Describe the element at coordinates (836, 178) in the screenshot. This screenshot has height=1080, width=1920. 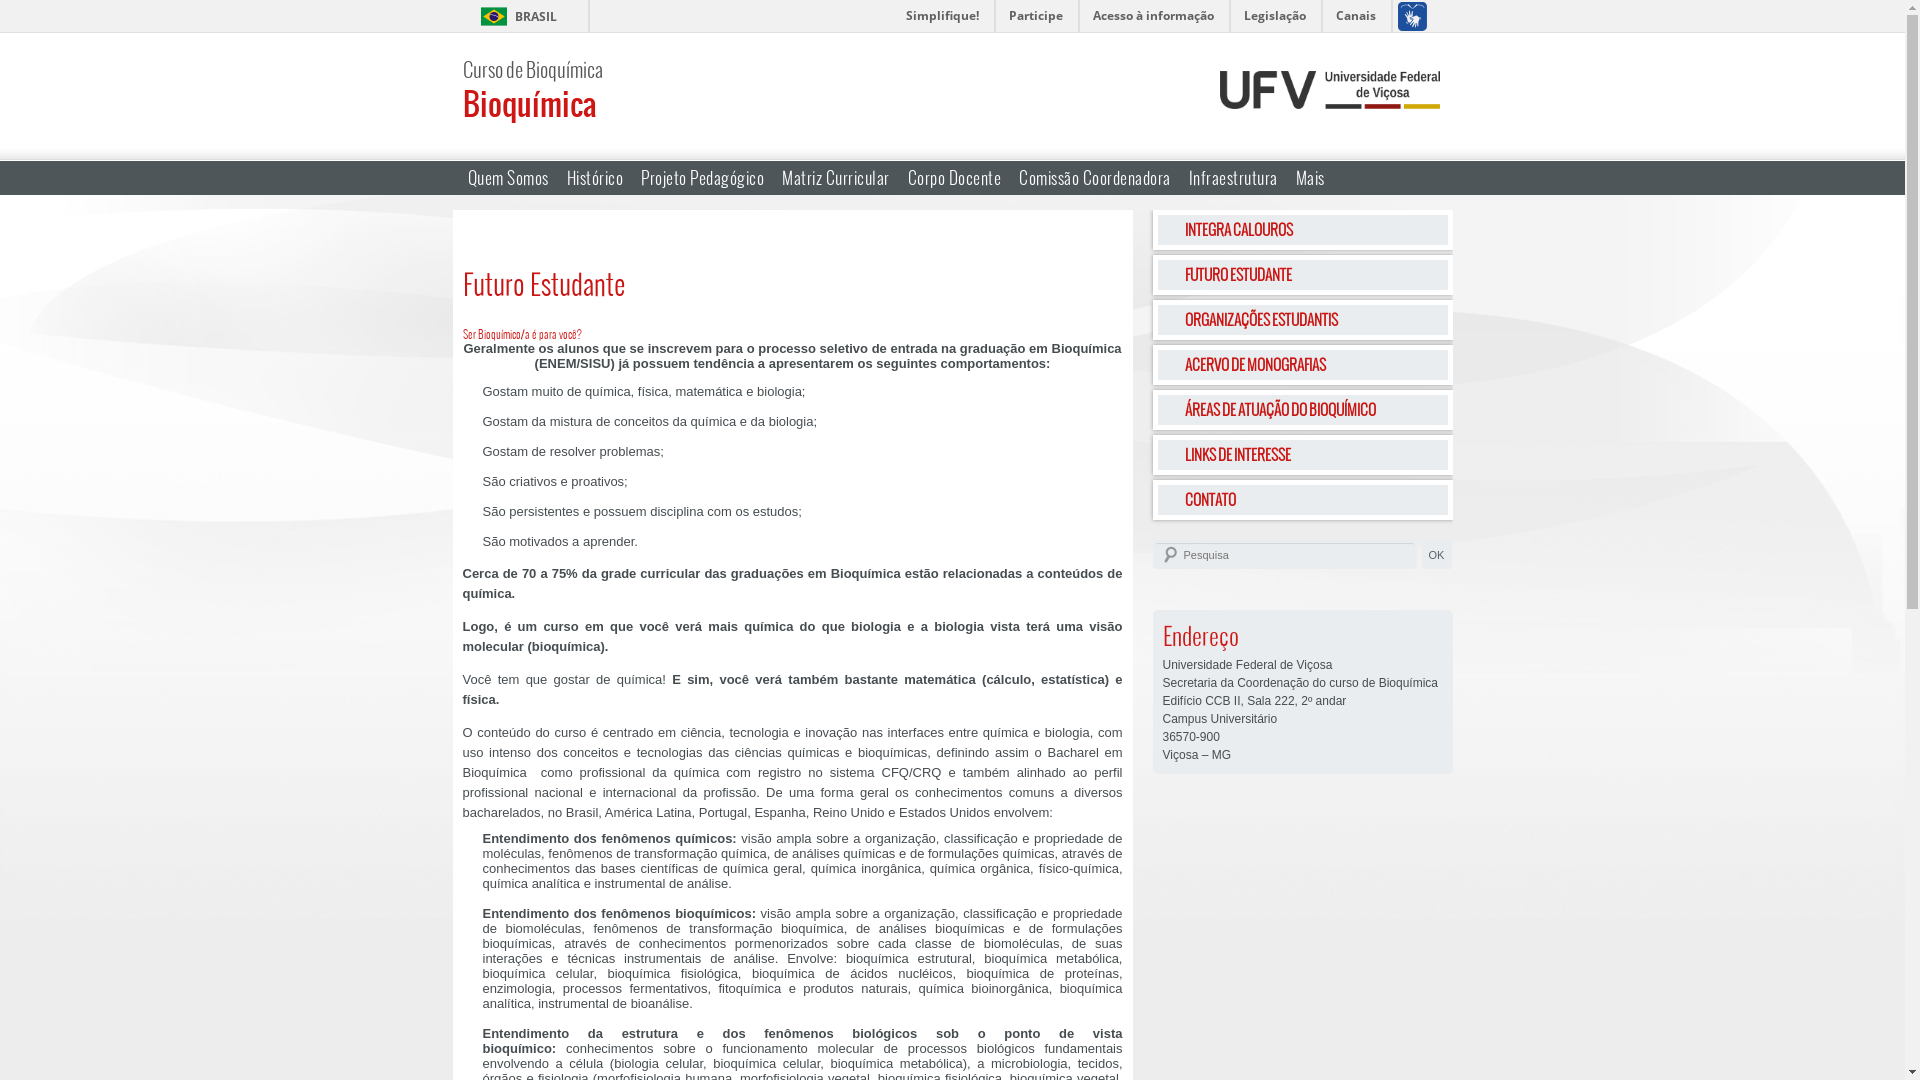
I see `Matriz Curricular` at that location.